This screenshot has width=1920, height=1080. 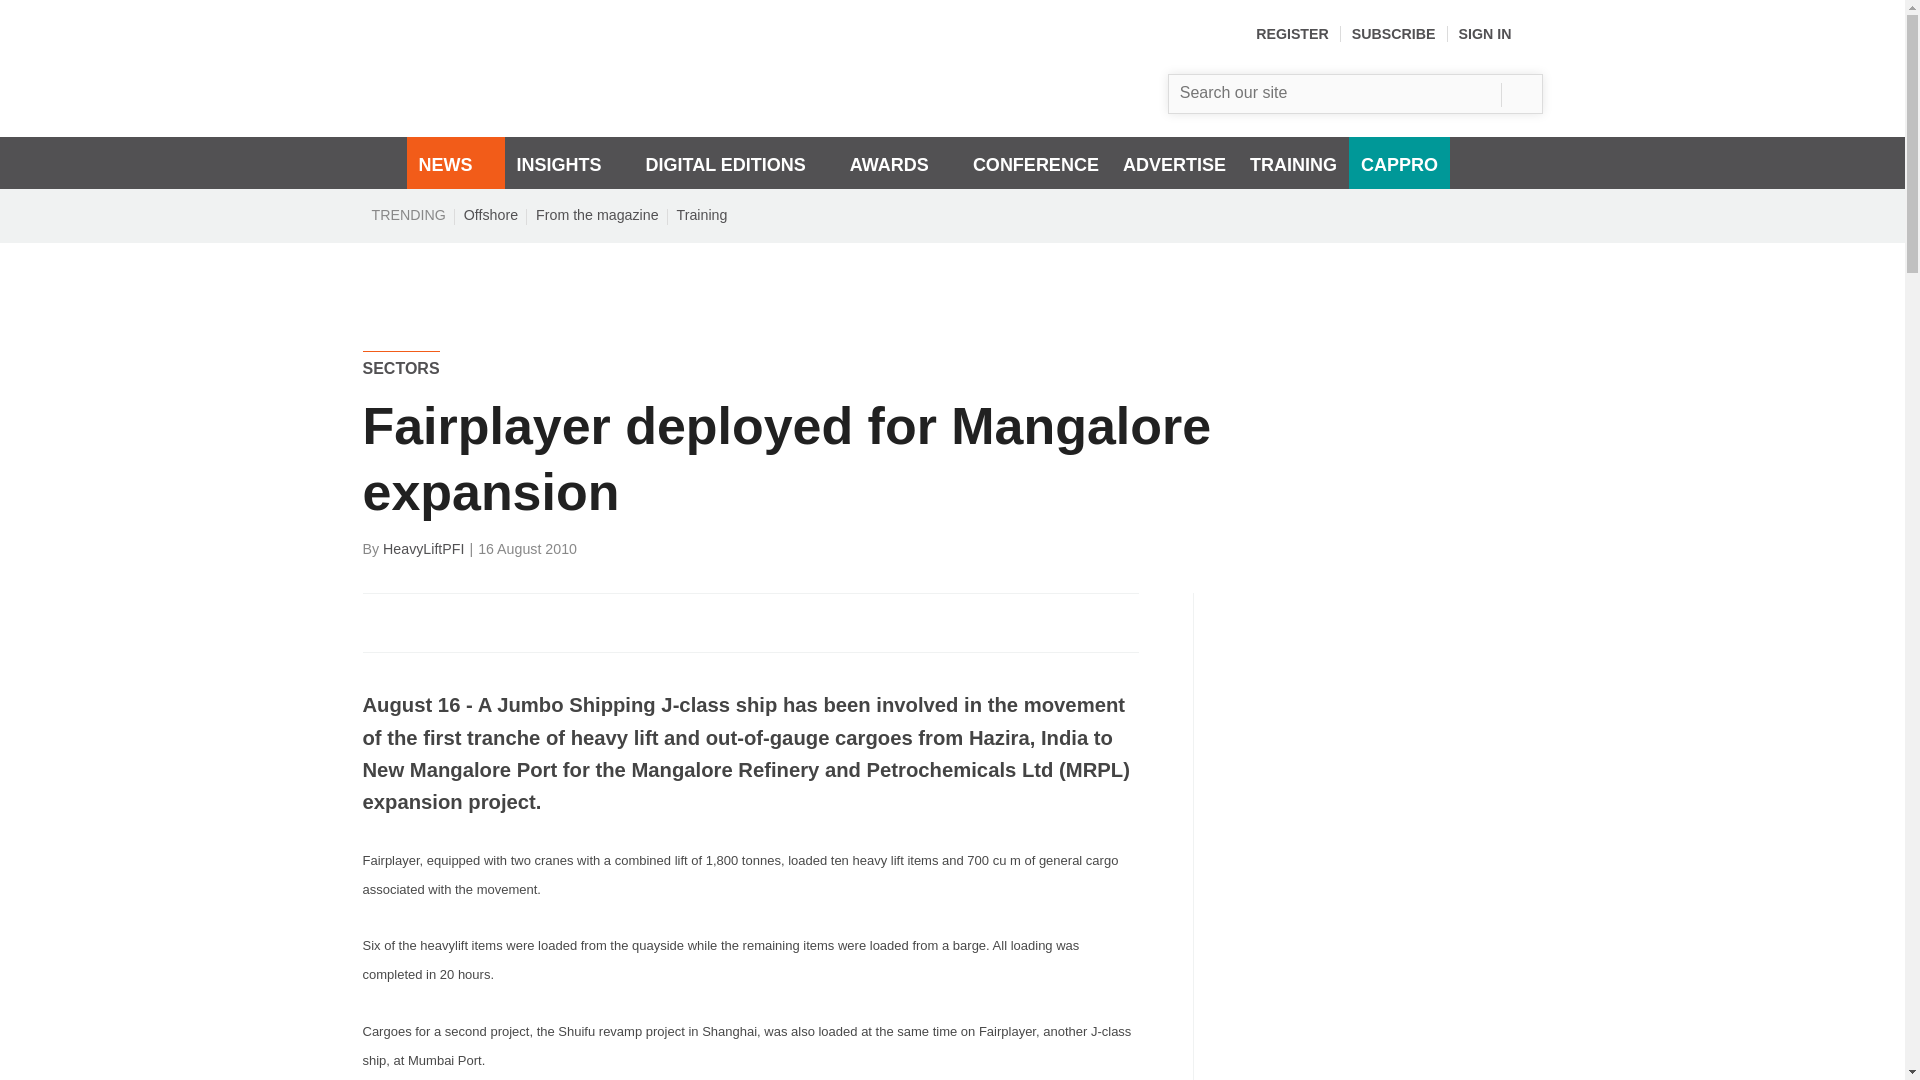 I want to click on REGISTER, so click(x=1292, y=34).